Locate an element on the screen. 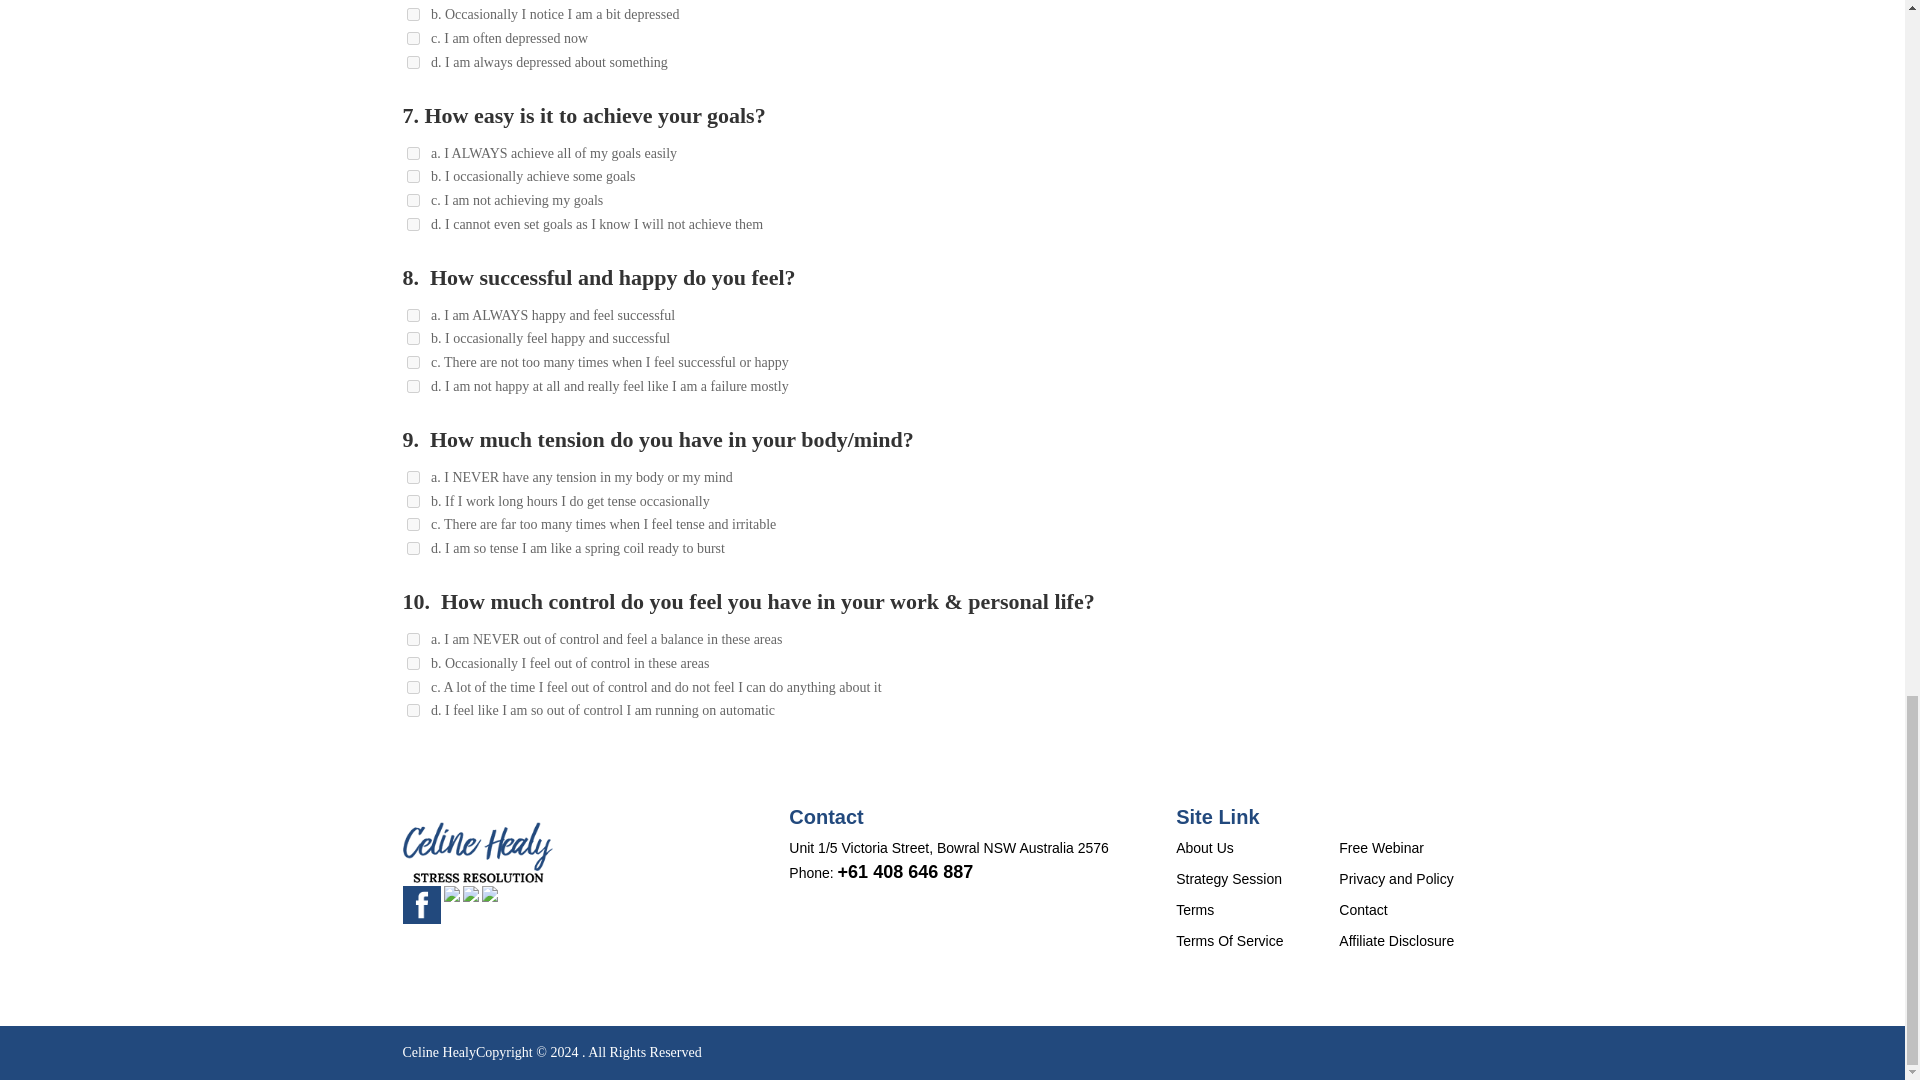 This screenshot has height=1080, width=1920. Contact is located at coordinates (1362, 910).